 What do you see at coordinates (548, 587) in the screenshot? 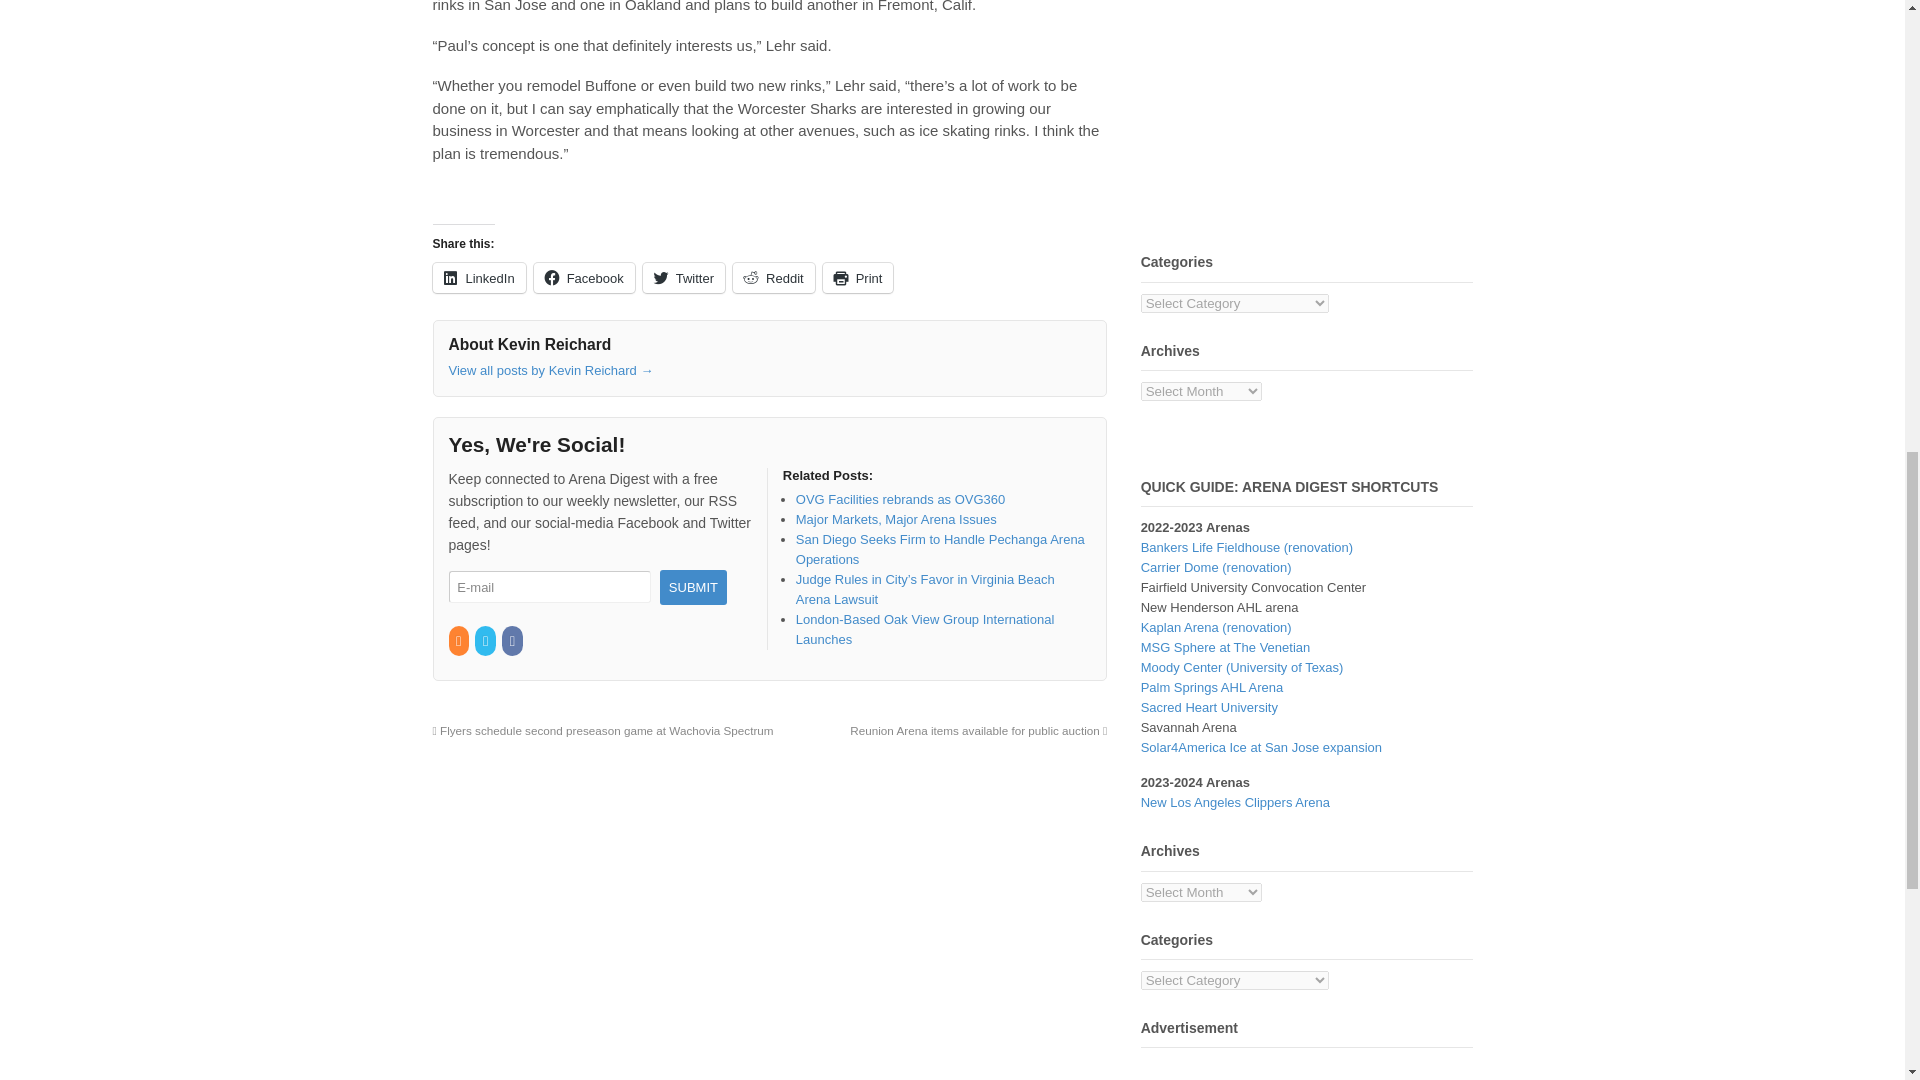
I see `E-mail` at bounding box center [548, 587].